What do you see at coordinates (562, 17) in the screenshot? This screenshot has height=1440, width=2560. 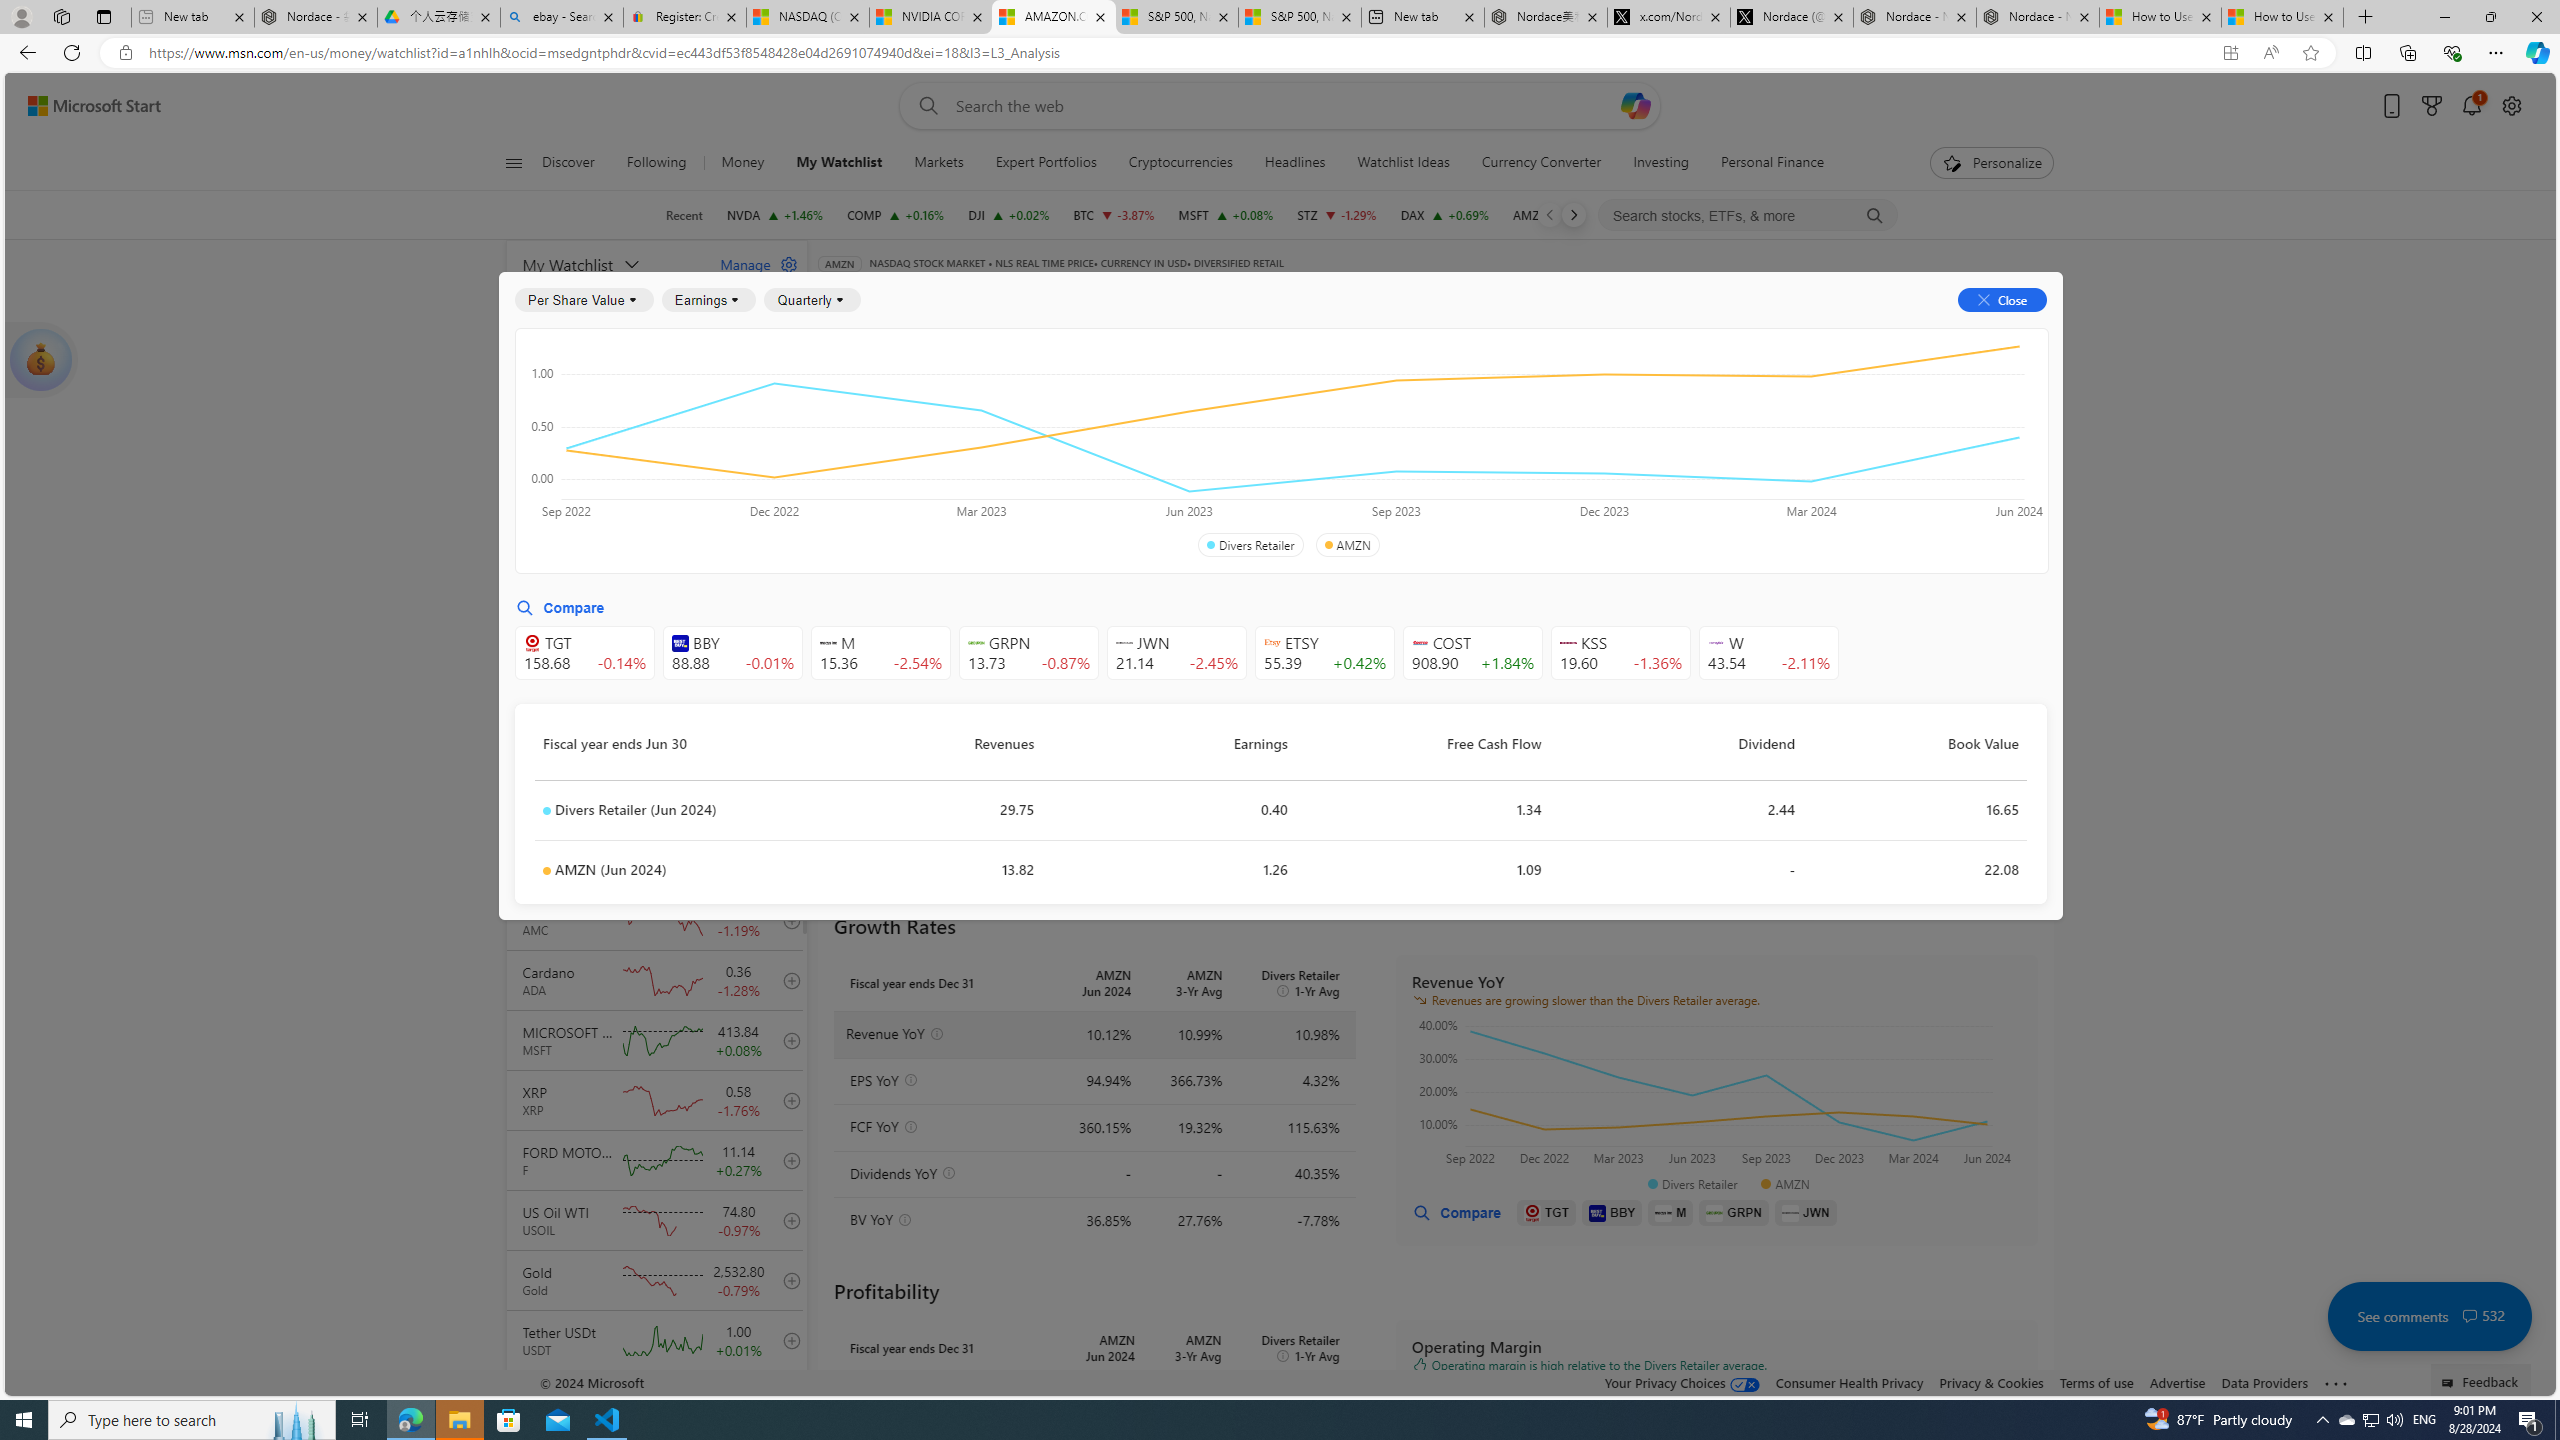 I see `ebay - Search` at bounding box center [562, 17].